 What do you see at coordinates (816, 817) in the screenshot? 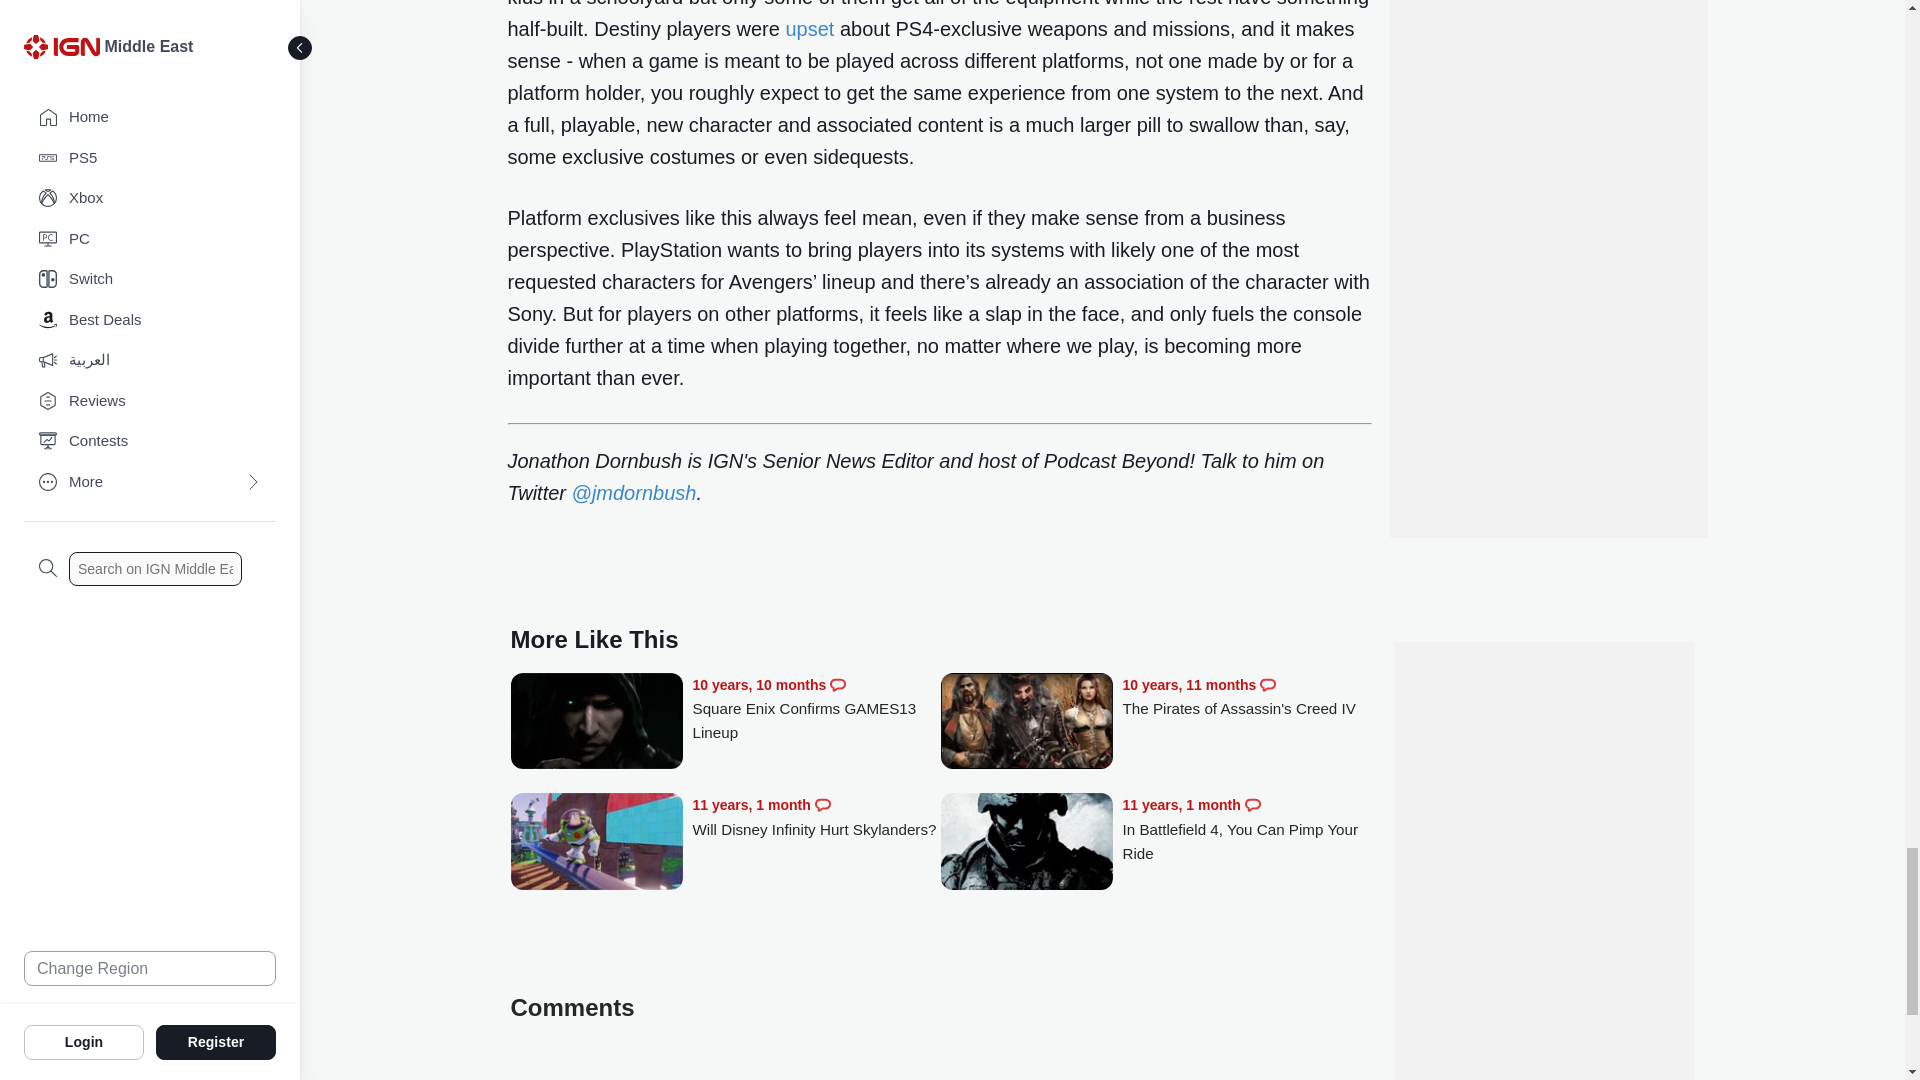
I see `Will Disney Infinity Hurt Skylanders?` at bounding box center [816, 817].